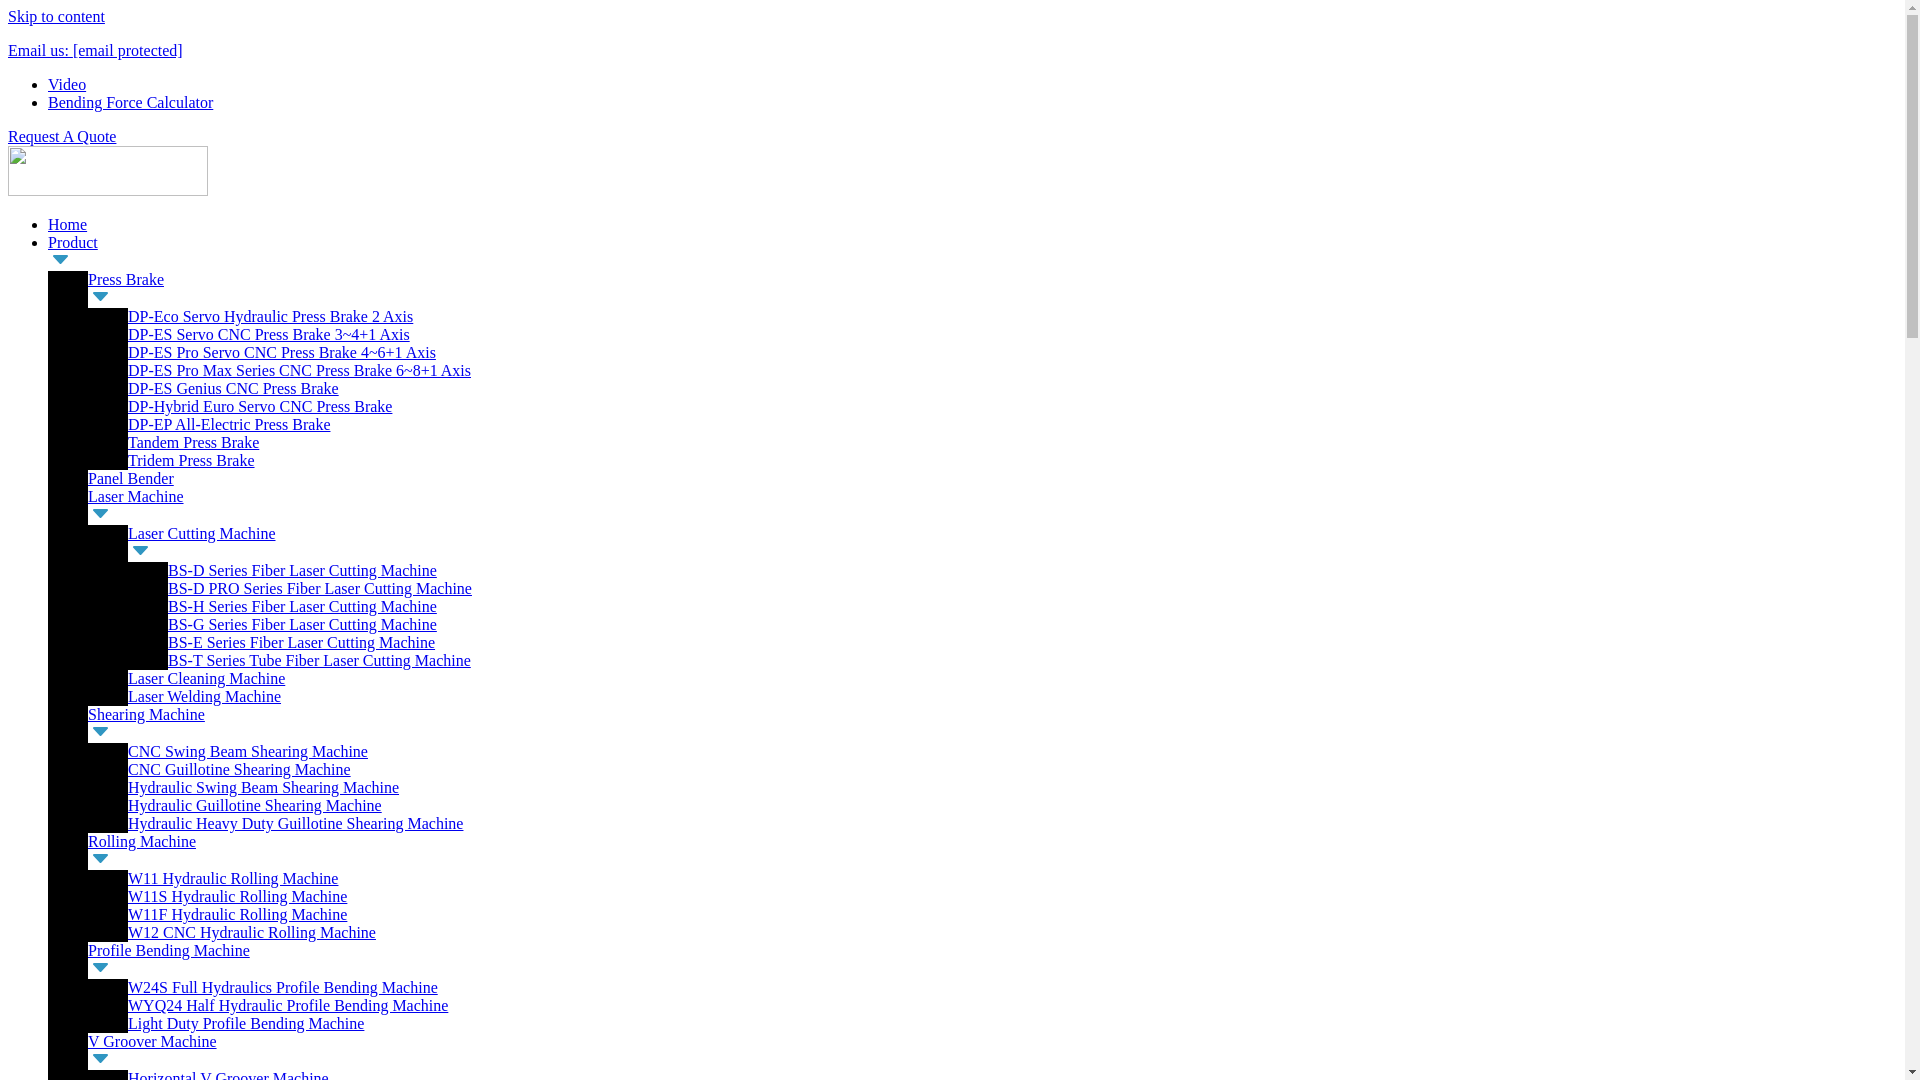  Describe the element at coordinates (302, 624) in the screenshot. I see `BS-G Series Fiber Laser Cutting Machine` at that location.